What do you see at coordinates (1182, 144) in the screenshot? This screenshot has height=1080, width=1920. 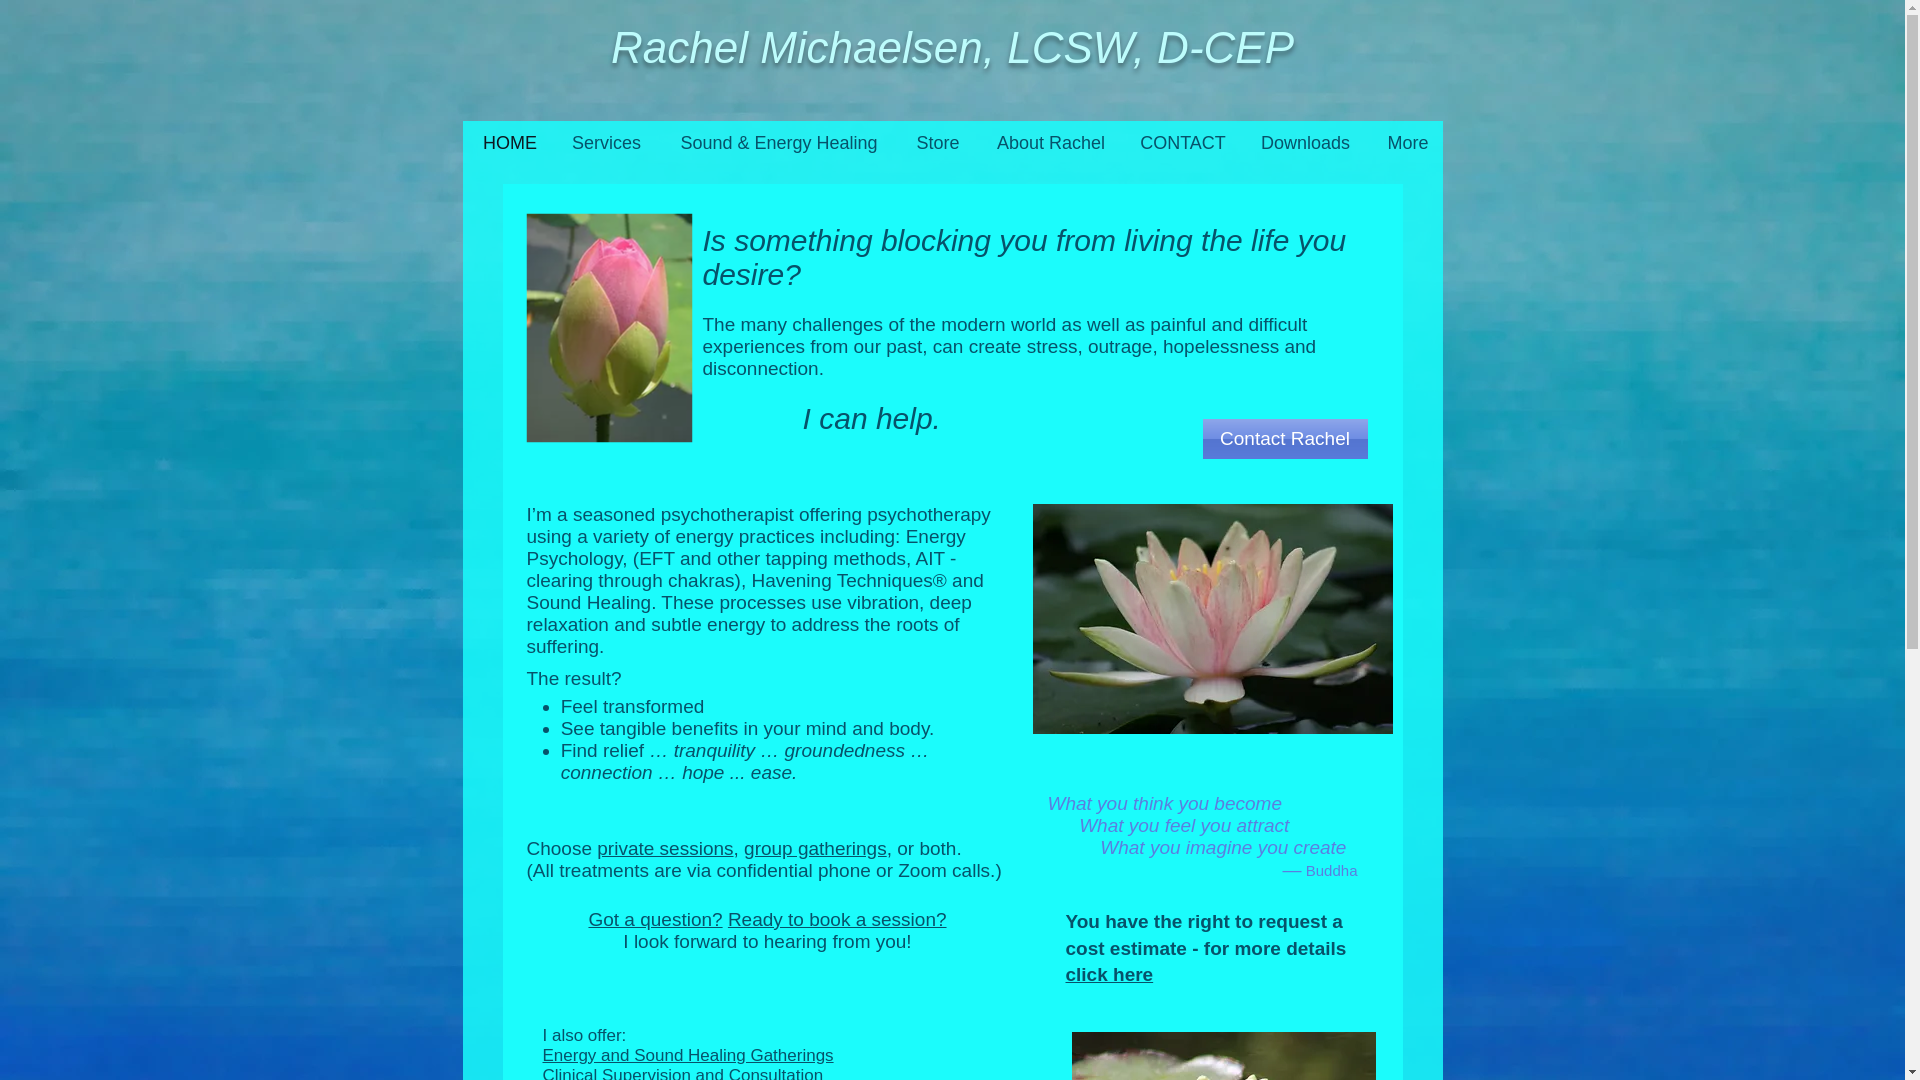 I see `CONTACT` at bounding box center [1182, 144].